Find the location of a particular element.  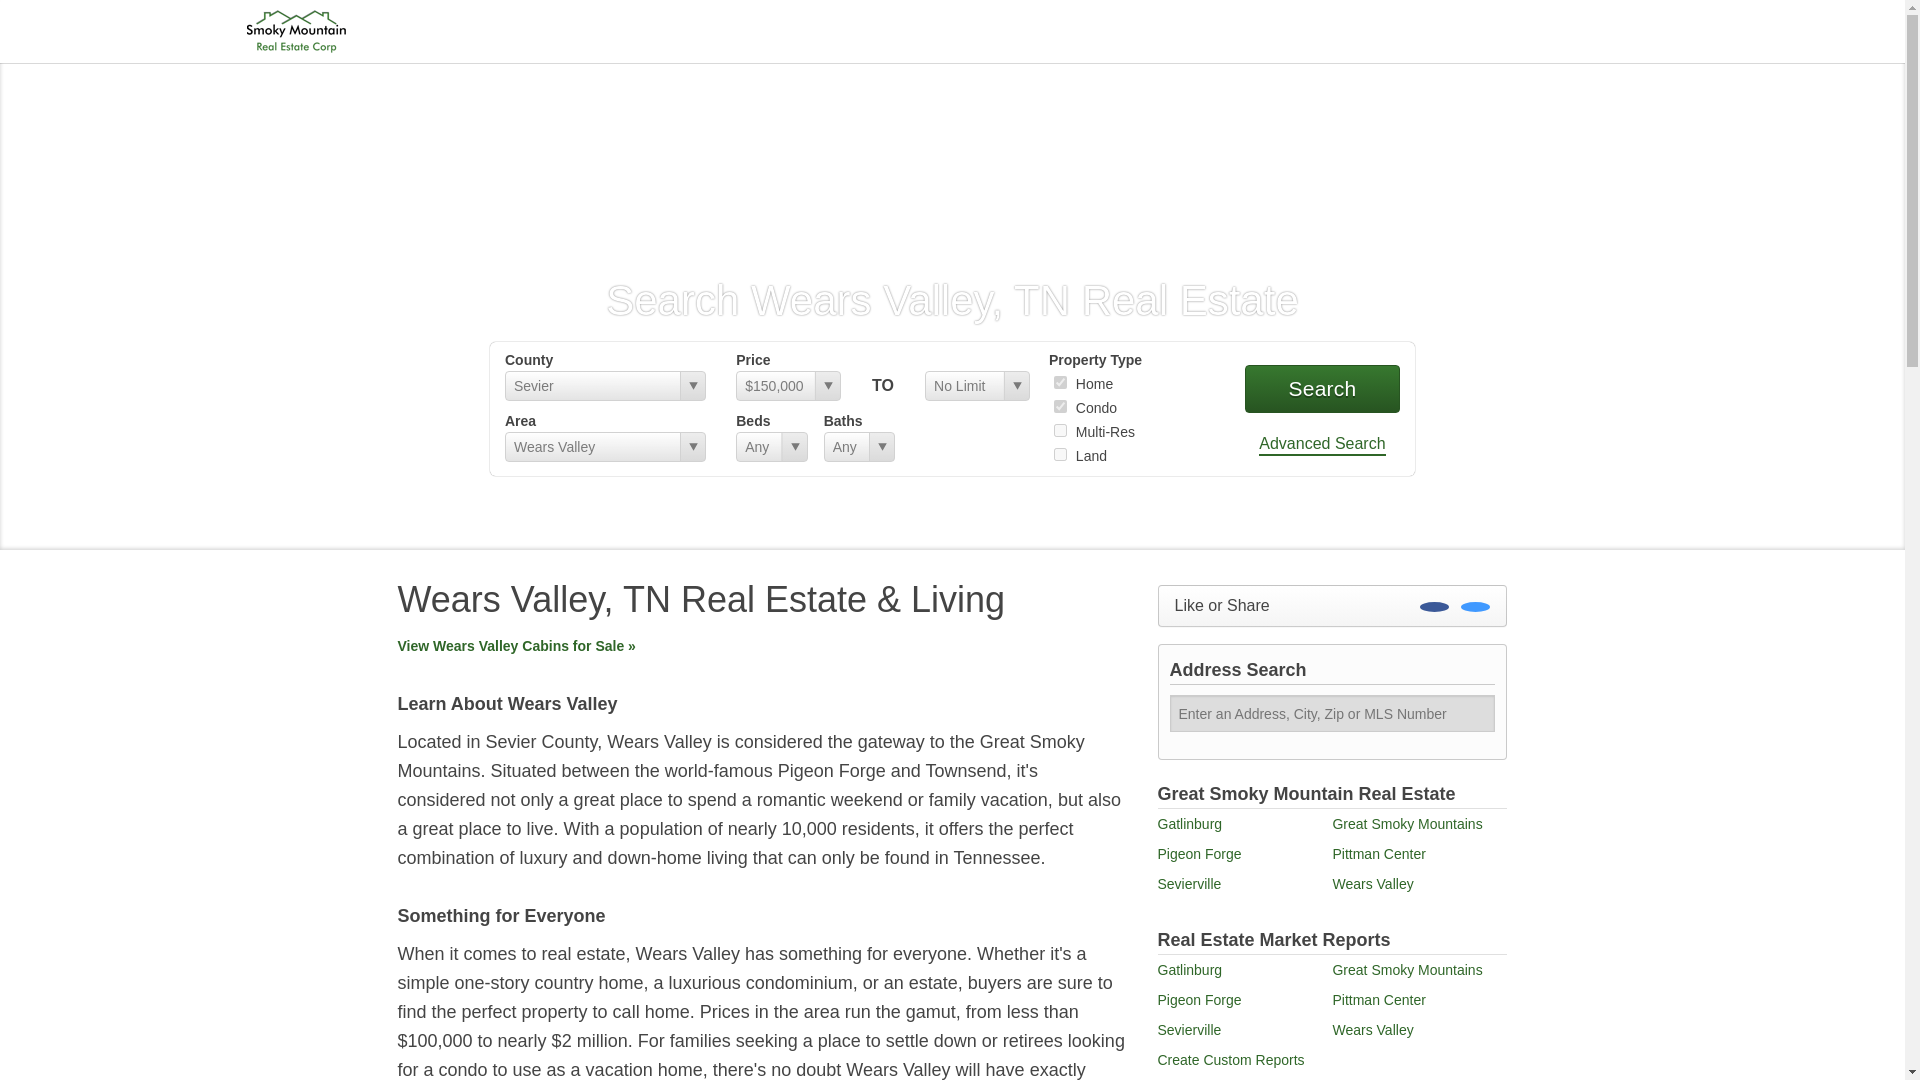

lnd is located at coordinates (1060, 454).